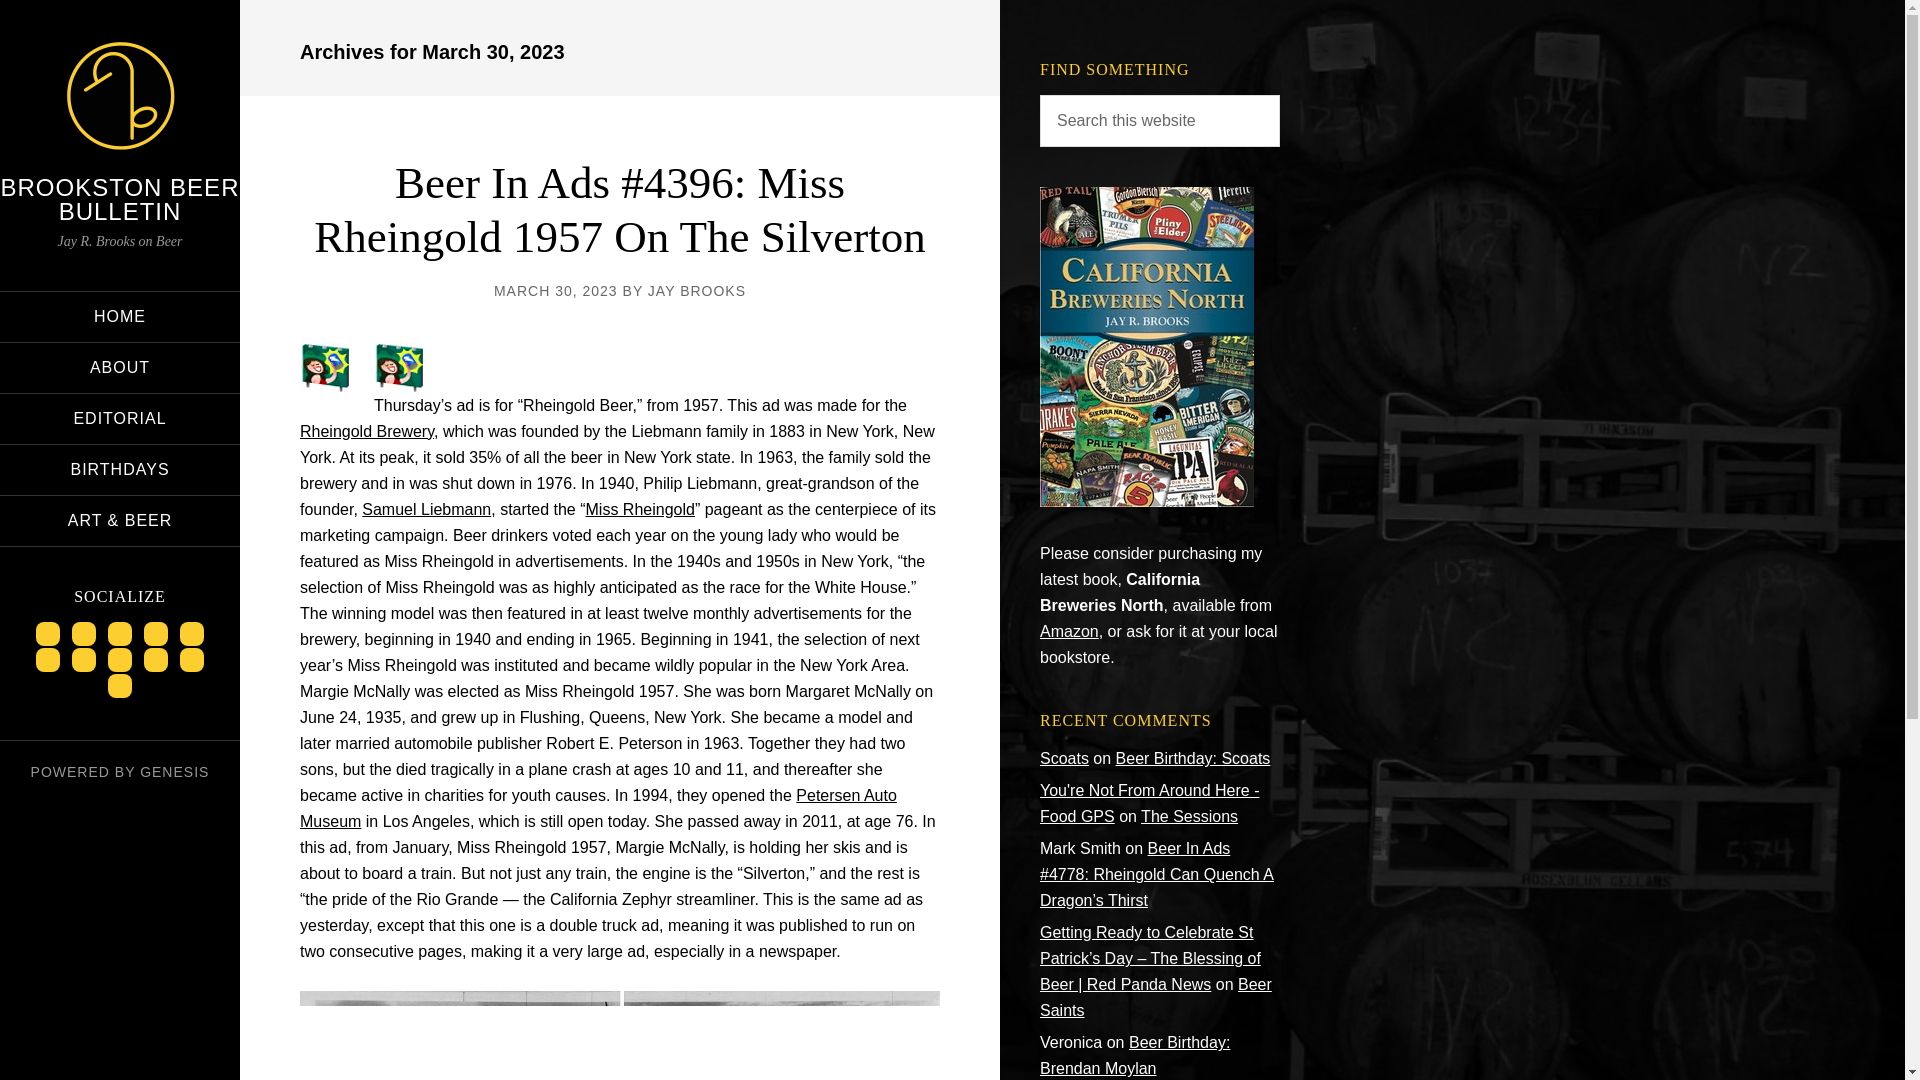  Describe the element at coordinates (1064, 758) in the screenshot. I see `Scoats` at that location.